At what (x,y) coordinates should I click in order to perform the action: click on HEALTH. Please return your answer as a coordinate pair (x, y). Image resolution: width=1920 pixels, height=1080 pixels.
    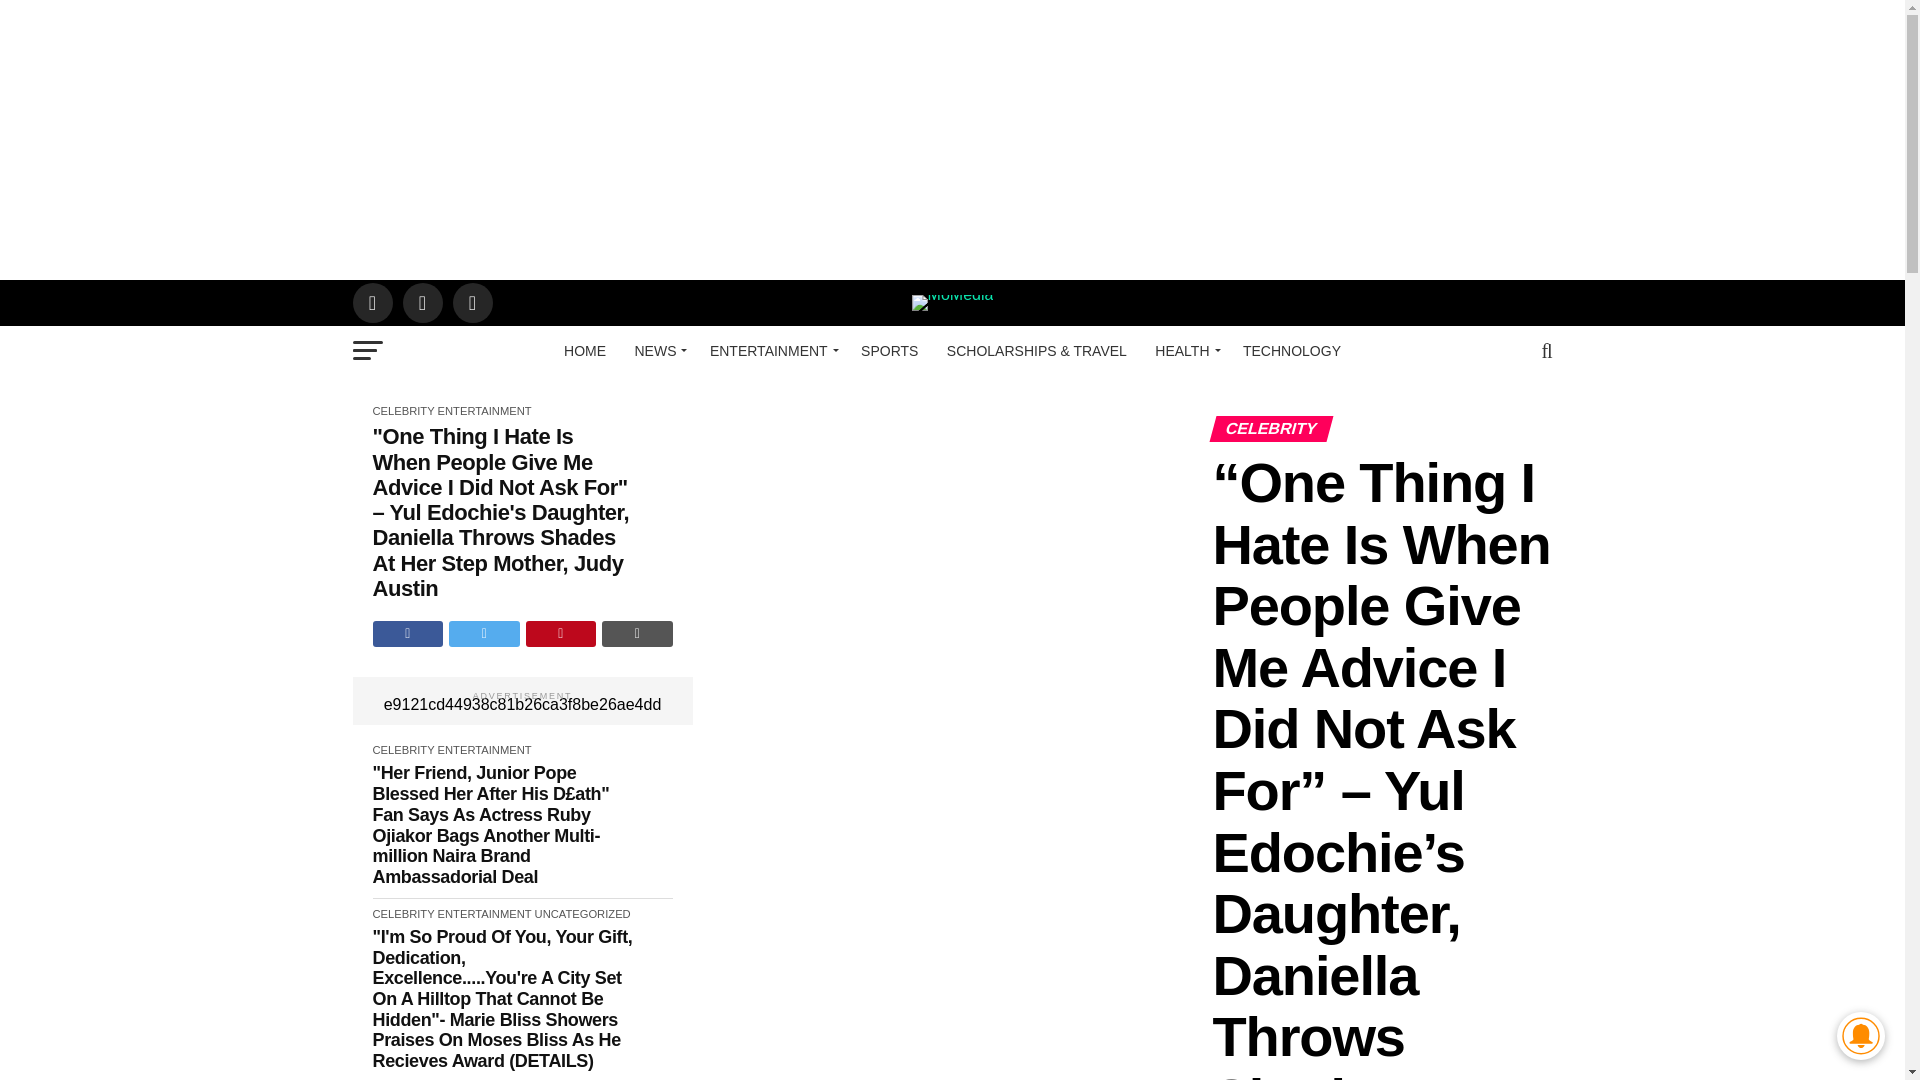
    Looking at the image, I should click on (1184, 350).